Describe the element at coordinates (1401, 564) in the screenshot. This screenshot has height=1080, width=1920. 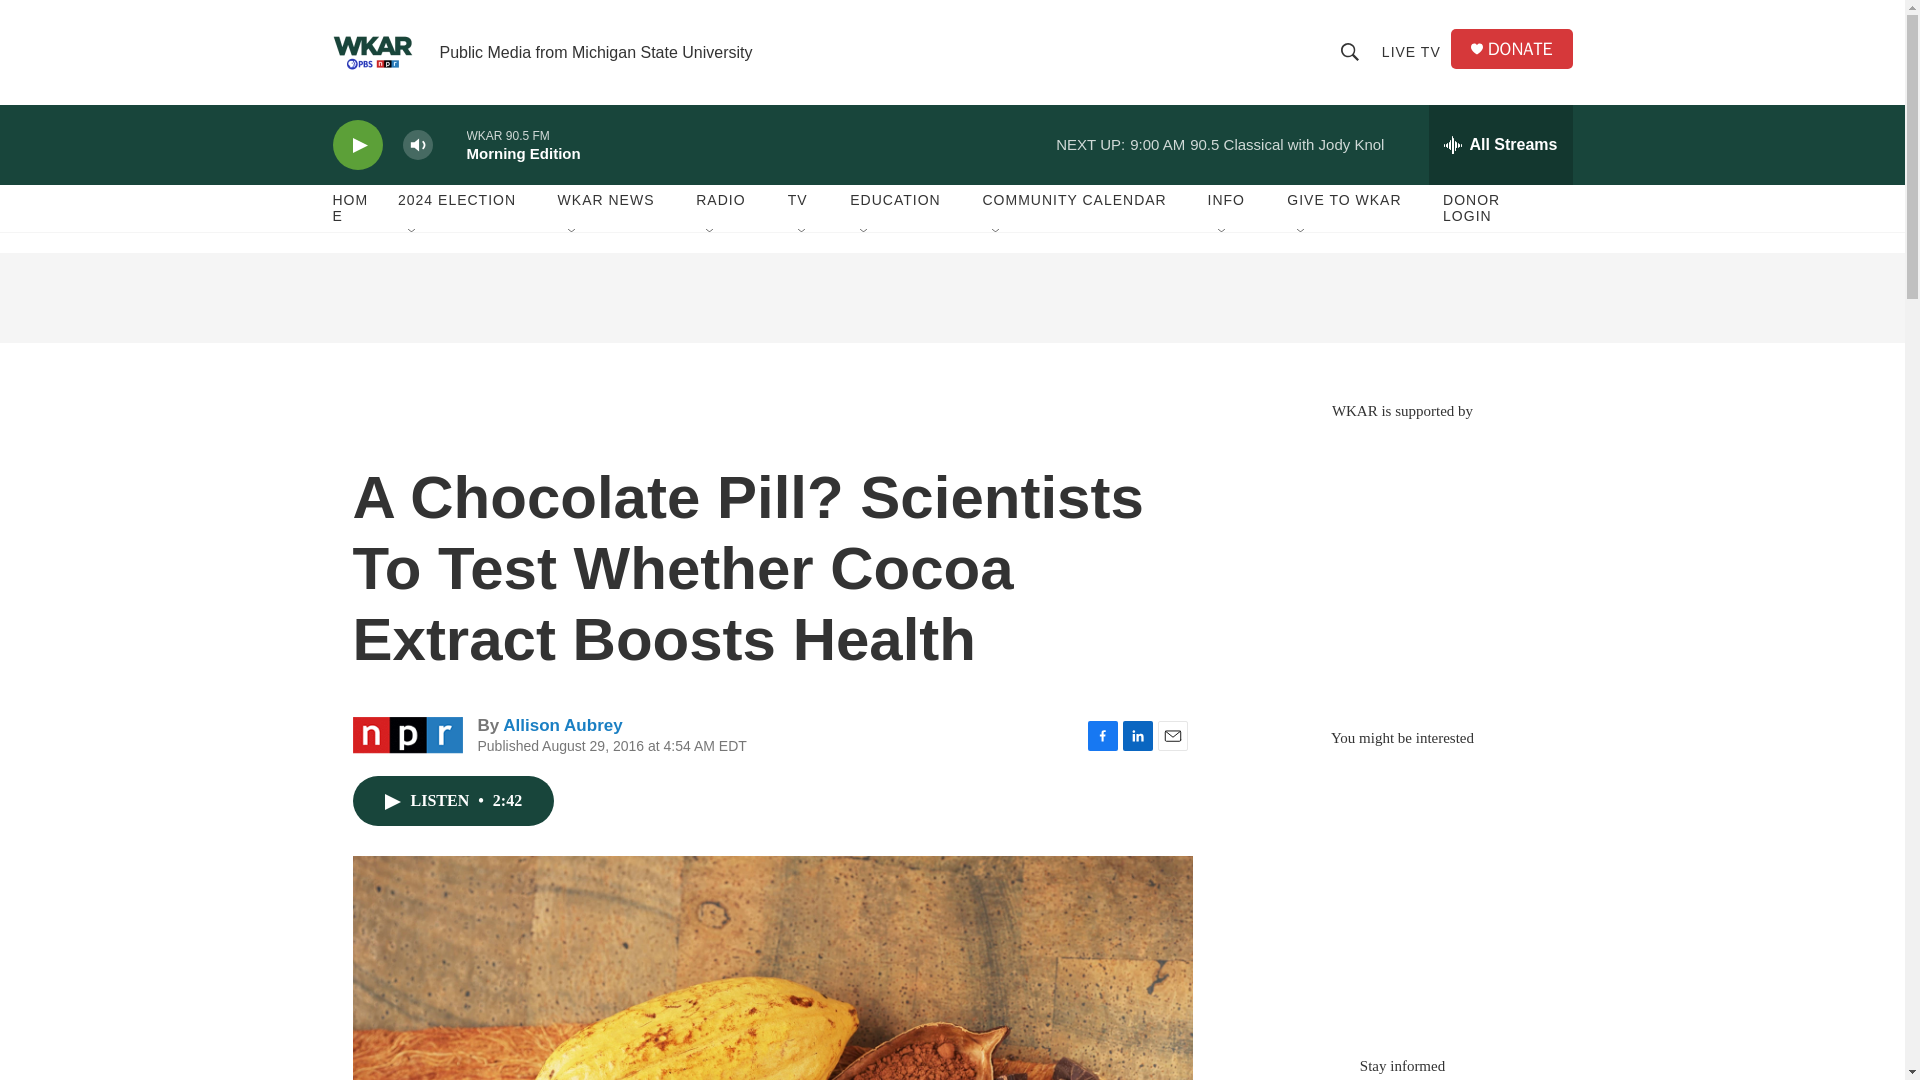
I see `3rd party ad content` at that location.